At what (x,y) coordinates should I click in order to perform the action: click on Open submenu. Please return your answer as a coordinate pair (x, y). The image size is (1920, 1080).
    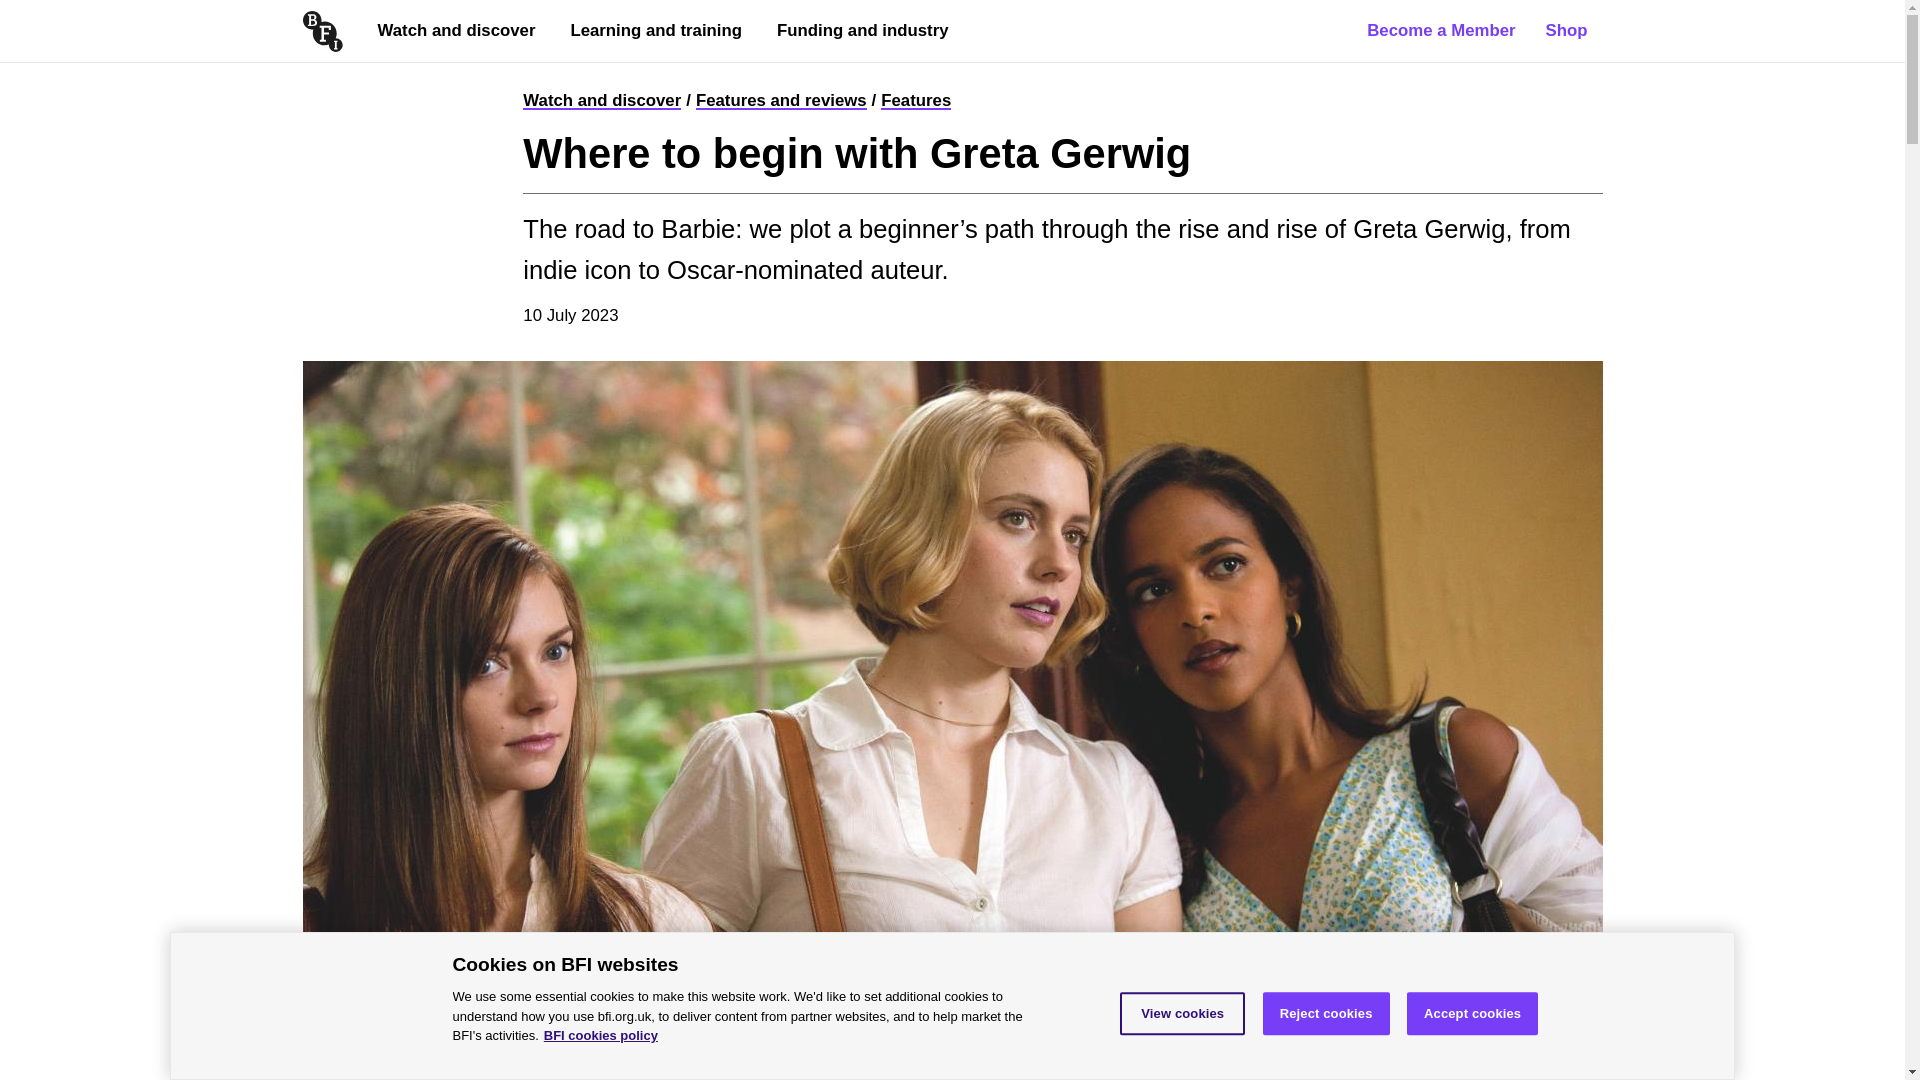
    Looking at the image, I should click on (390, 72).